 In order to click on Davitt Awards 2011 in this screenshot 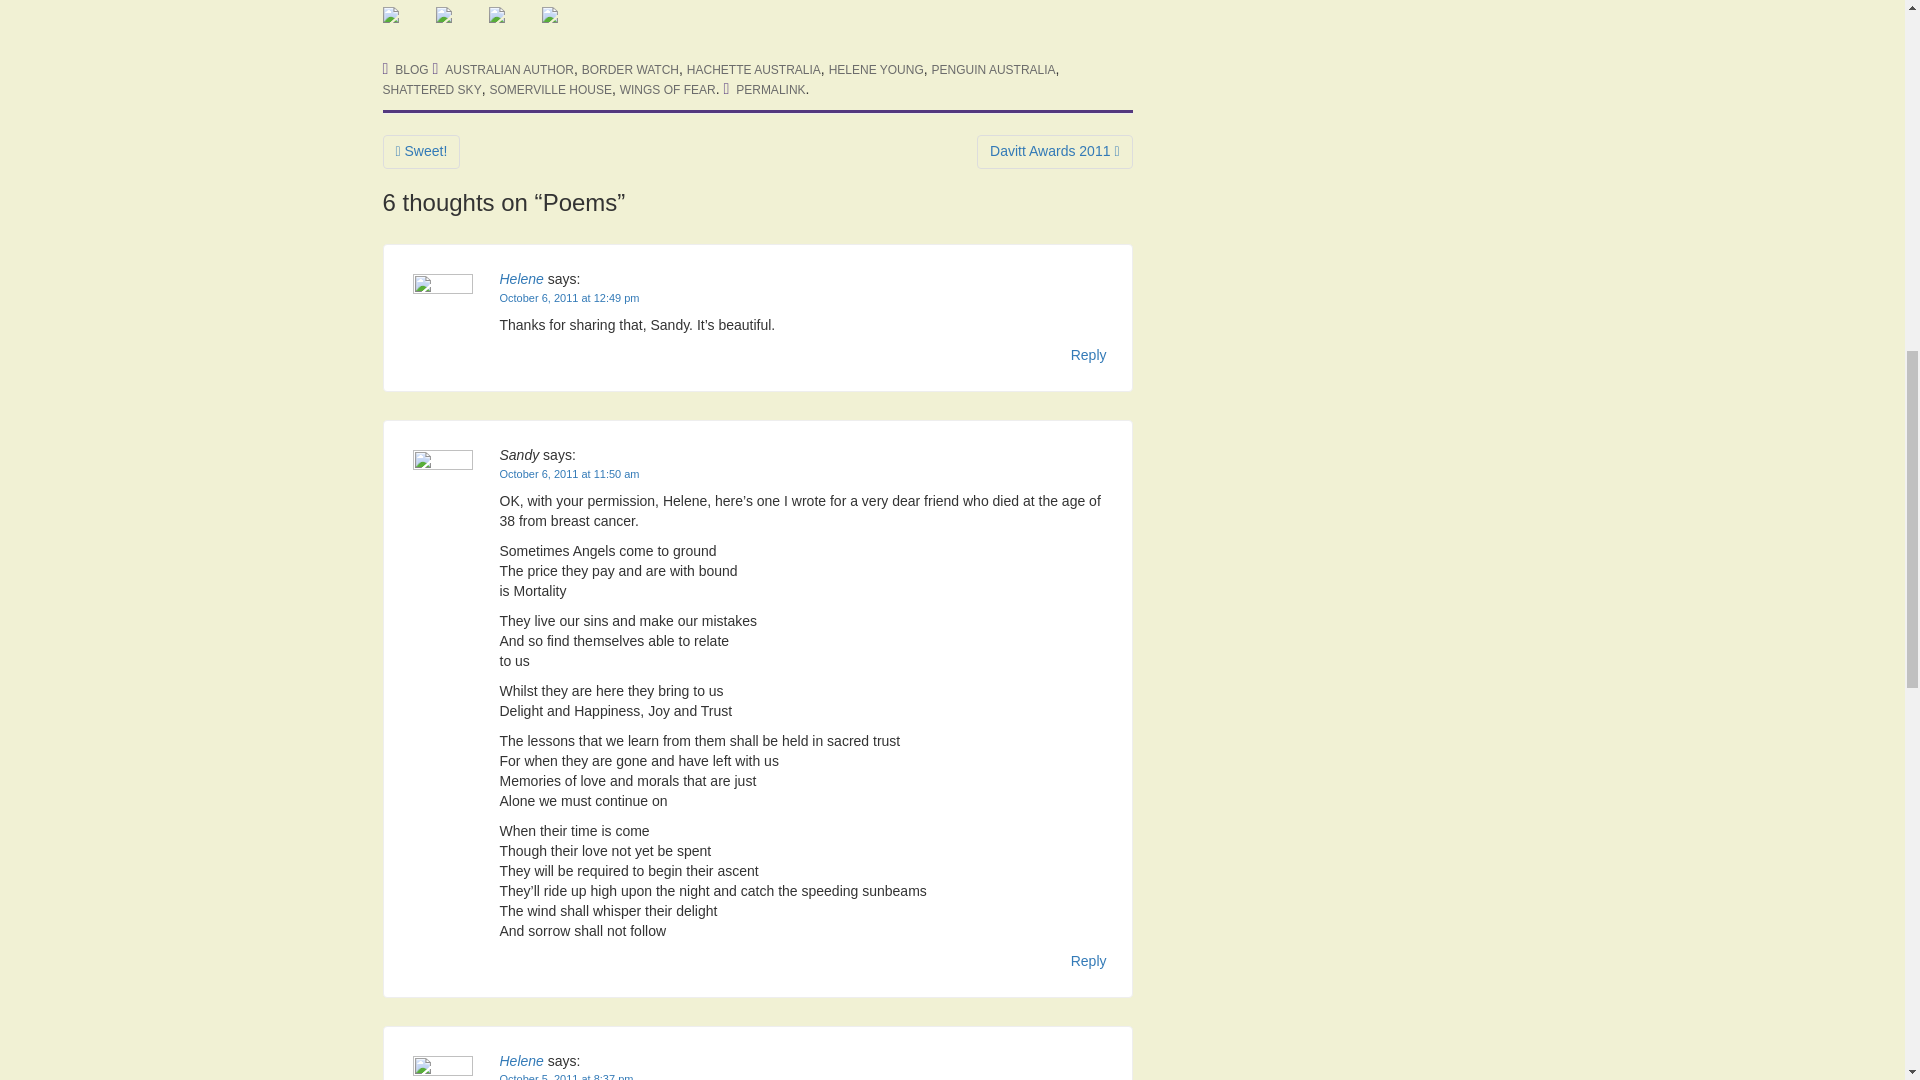, I will do `click(1054, 152)`.